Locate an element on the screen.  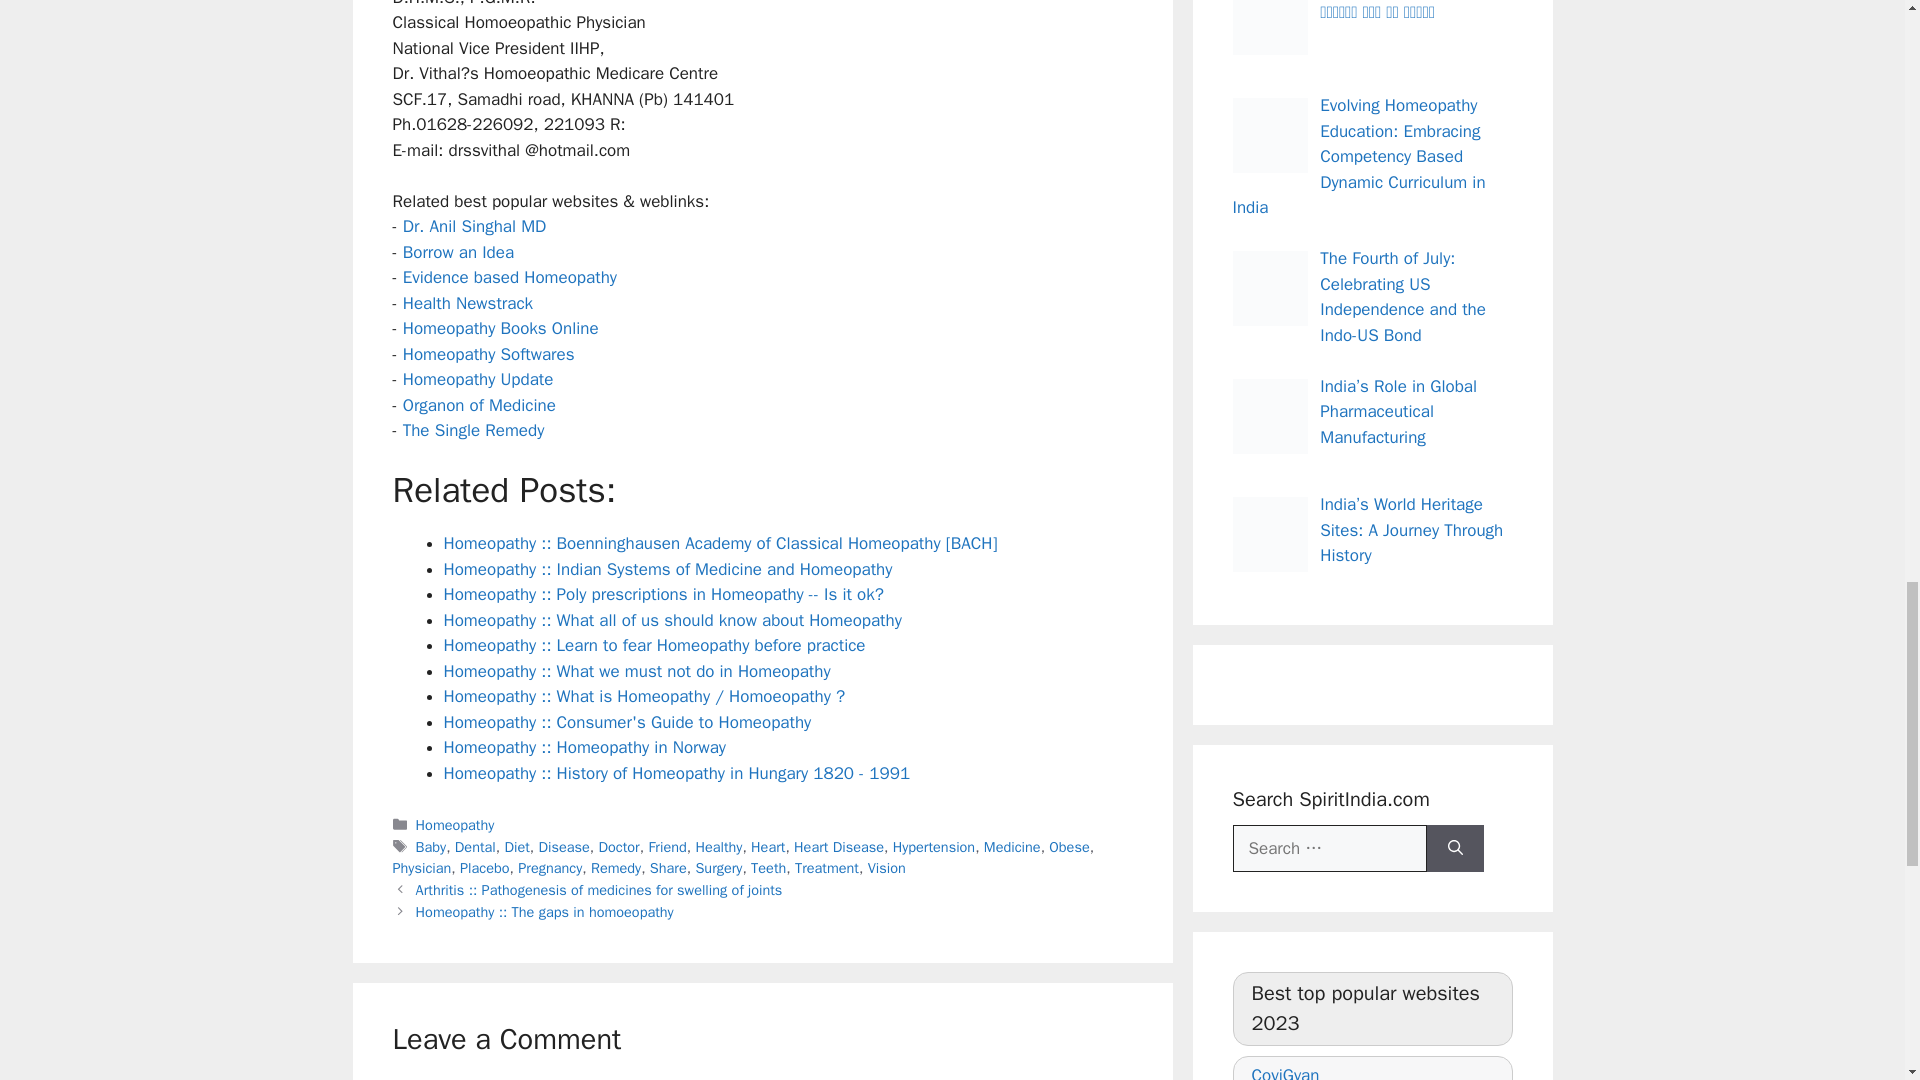
Homeopathy :: History of Homeopathy in Hungary 1820 - 1991 is located at coordinates (676, 773).